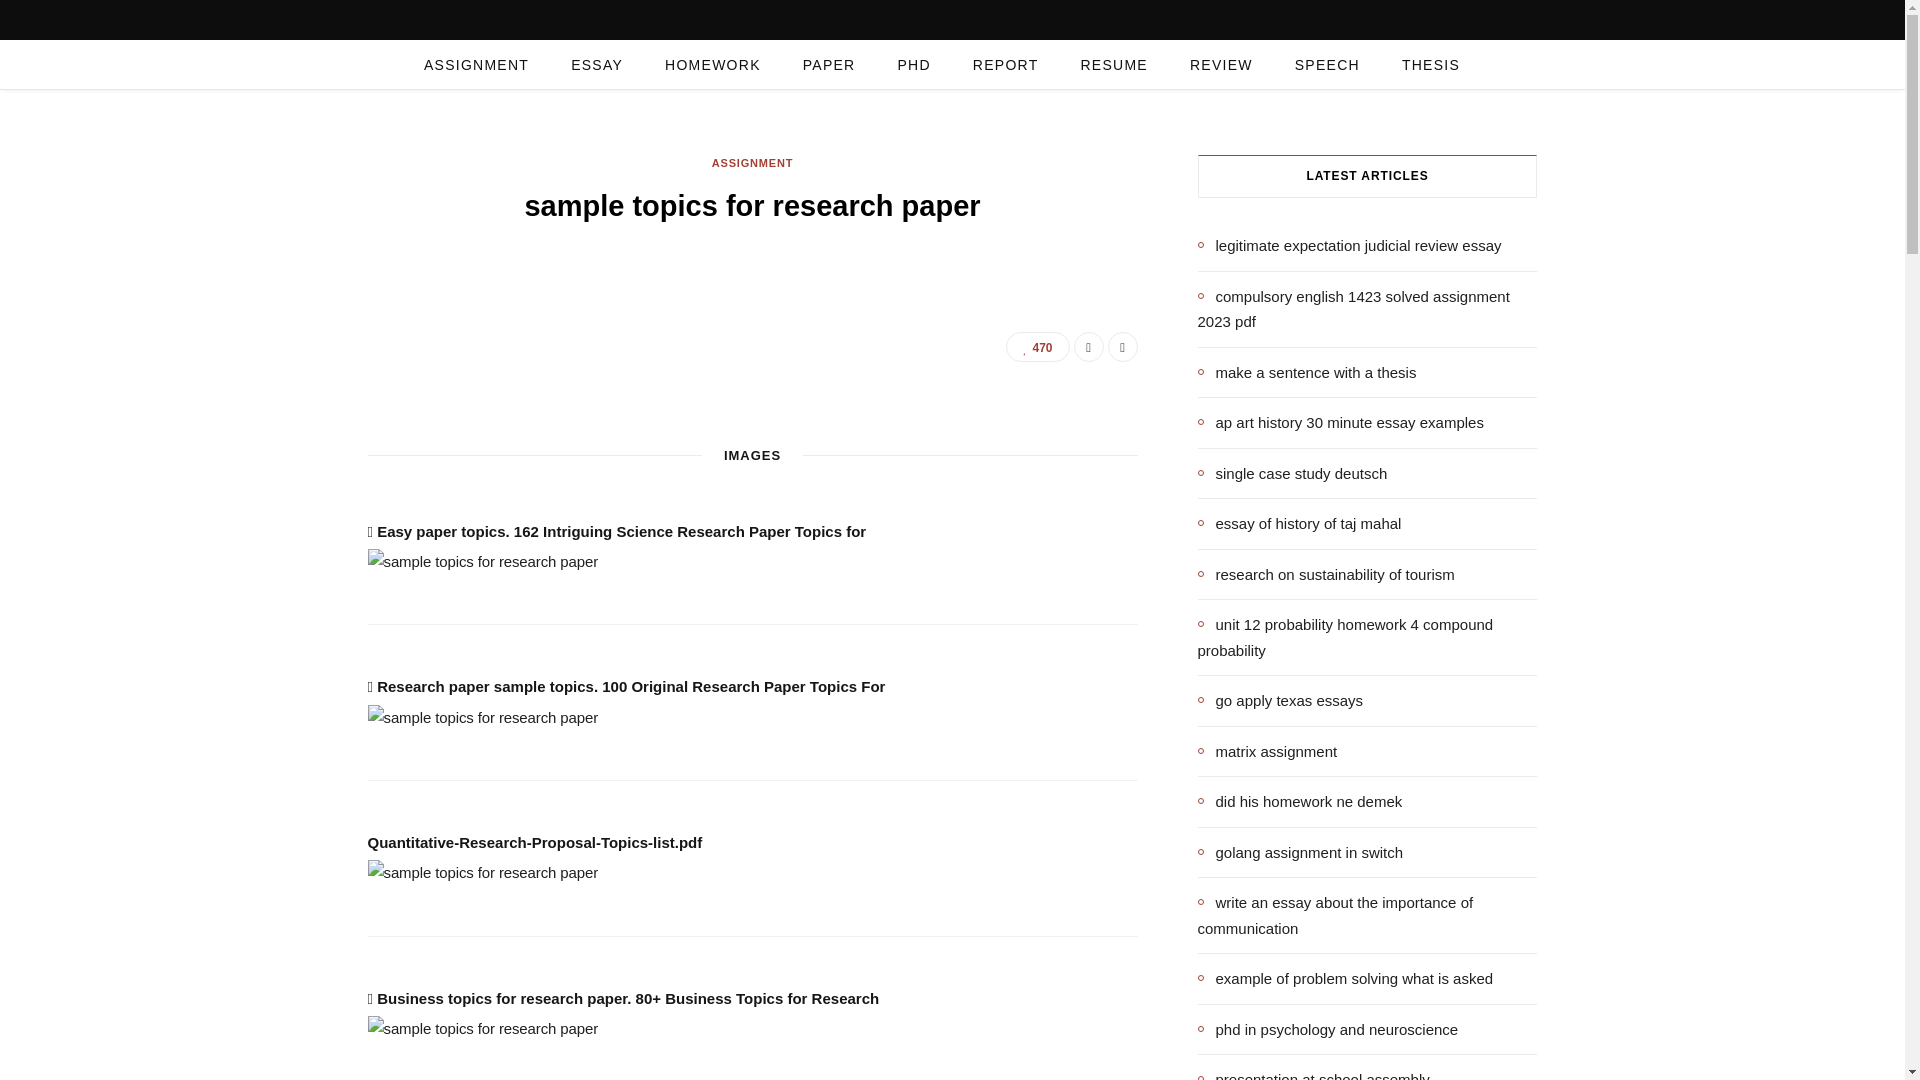 This screenshot has height=1080, width=1920. I want to click on 470, so click(1038, 346).